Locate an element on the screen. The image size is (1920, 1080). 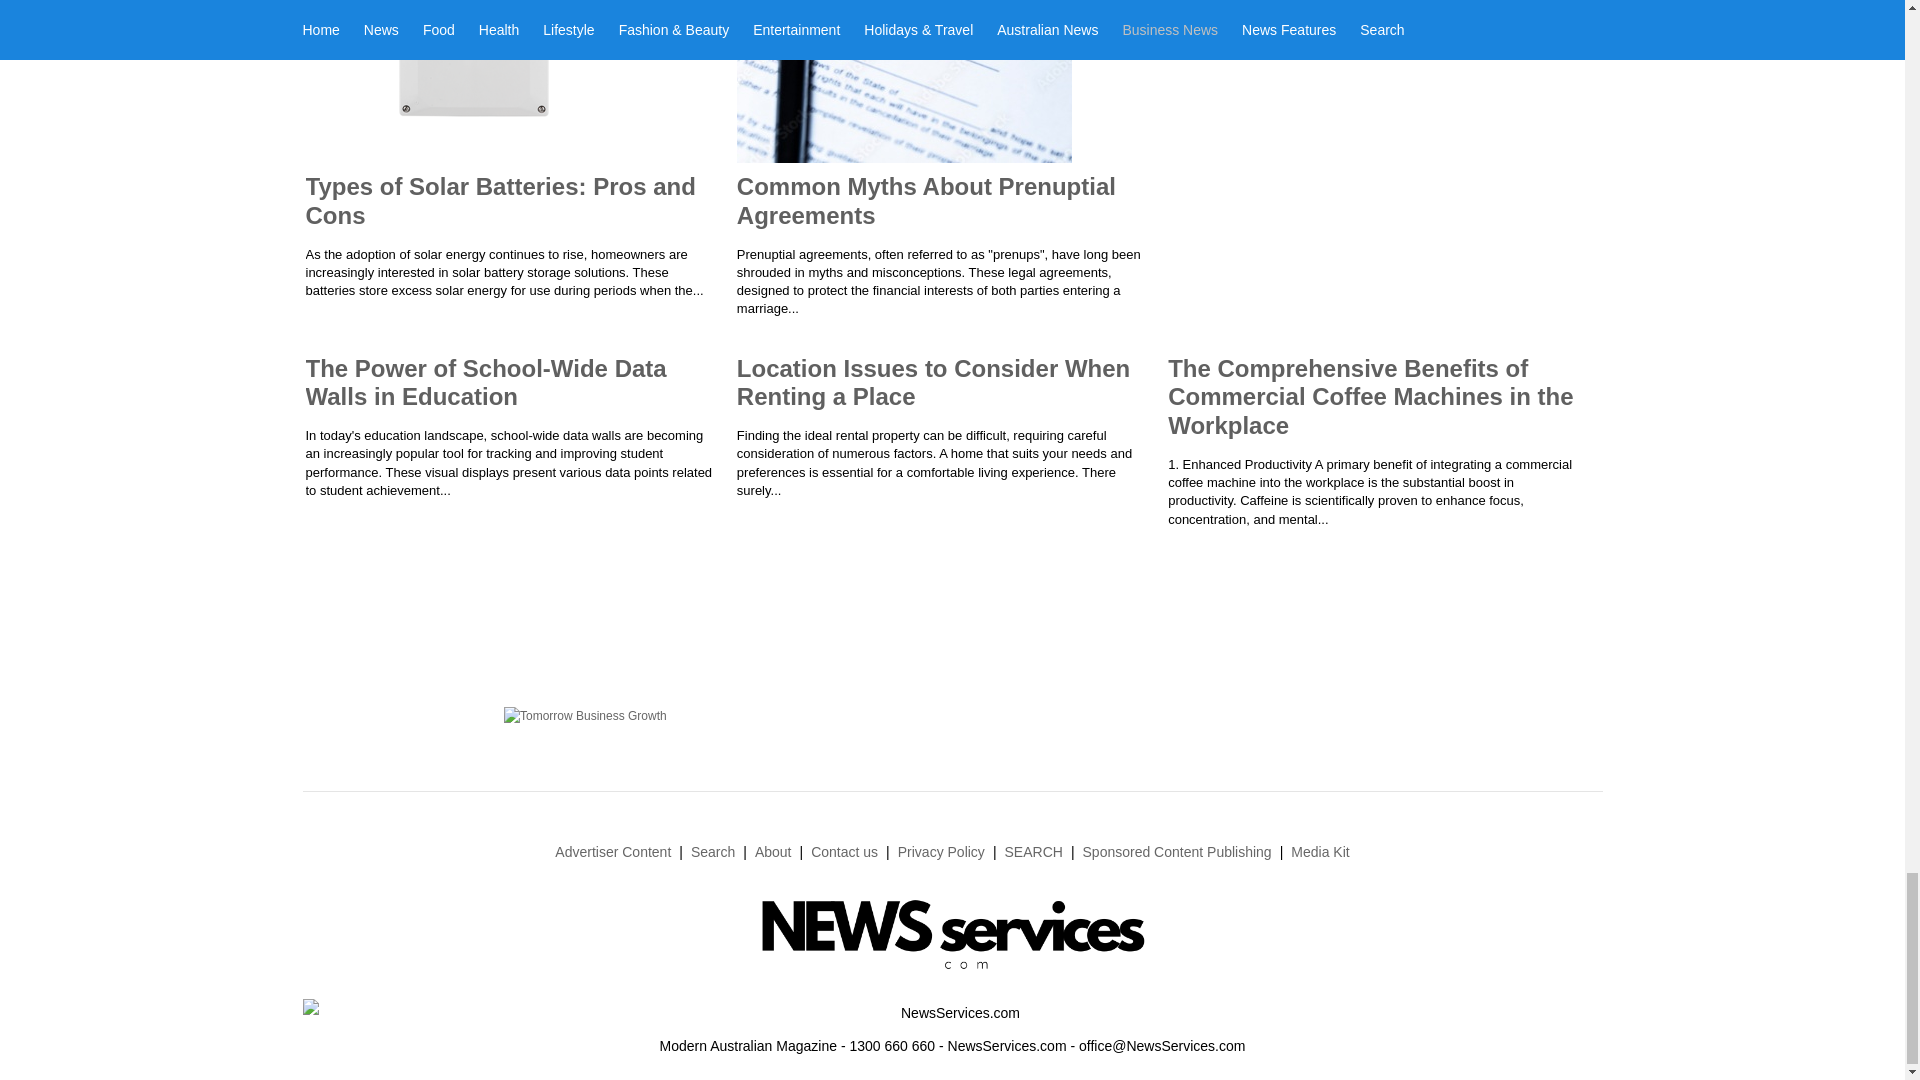
Common Myths About Prenuptial Agreements is located at coordinates (926, 200).